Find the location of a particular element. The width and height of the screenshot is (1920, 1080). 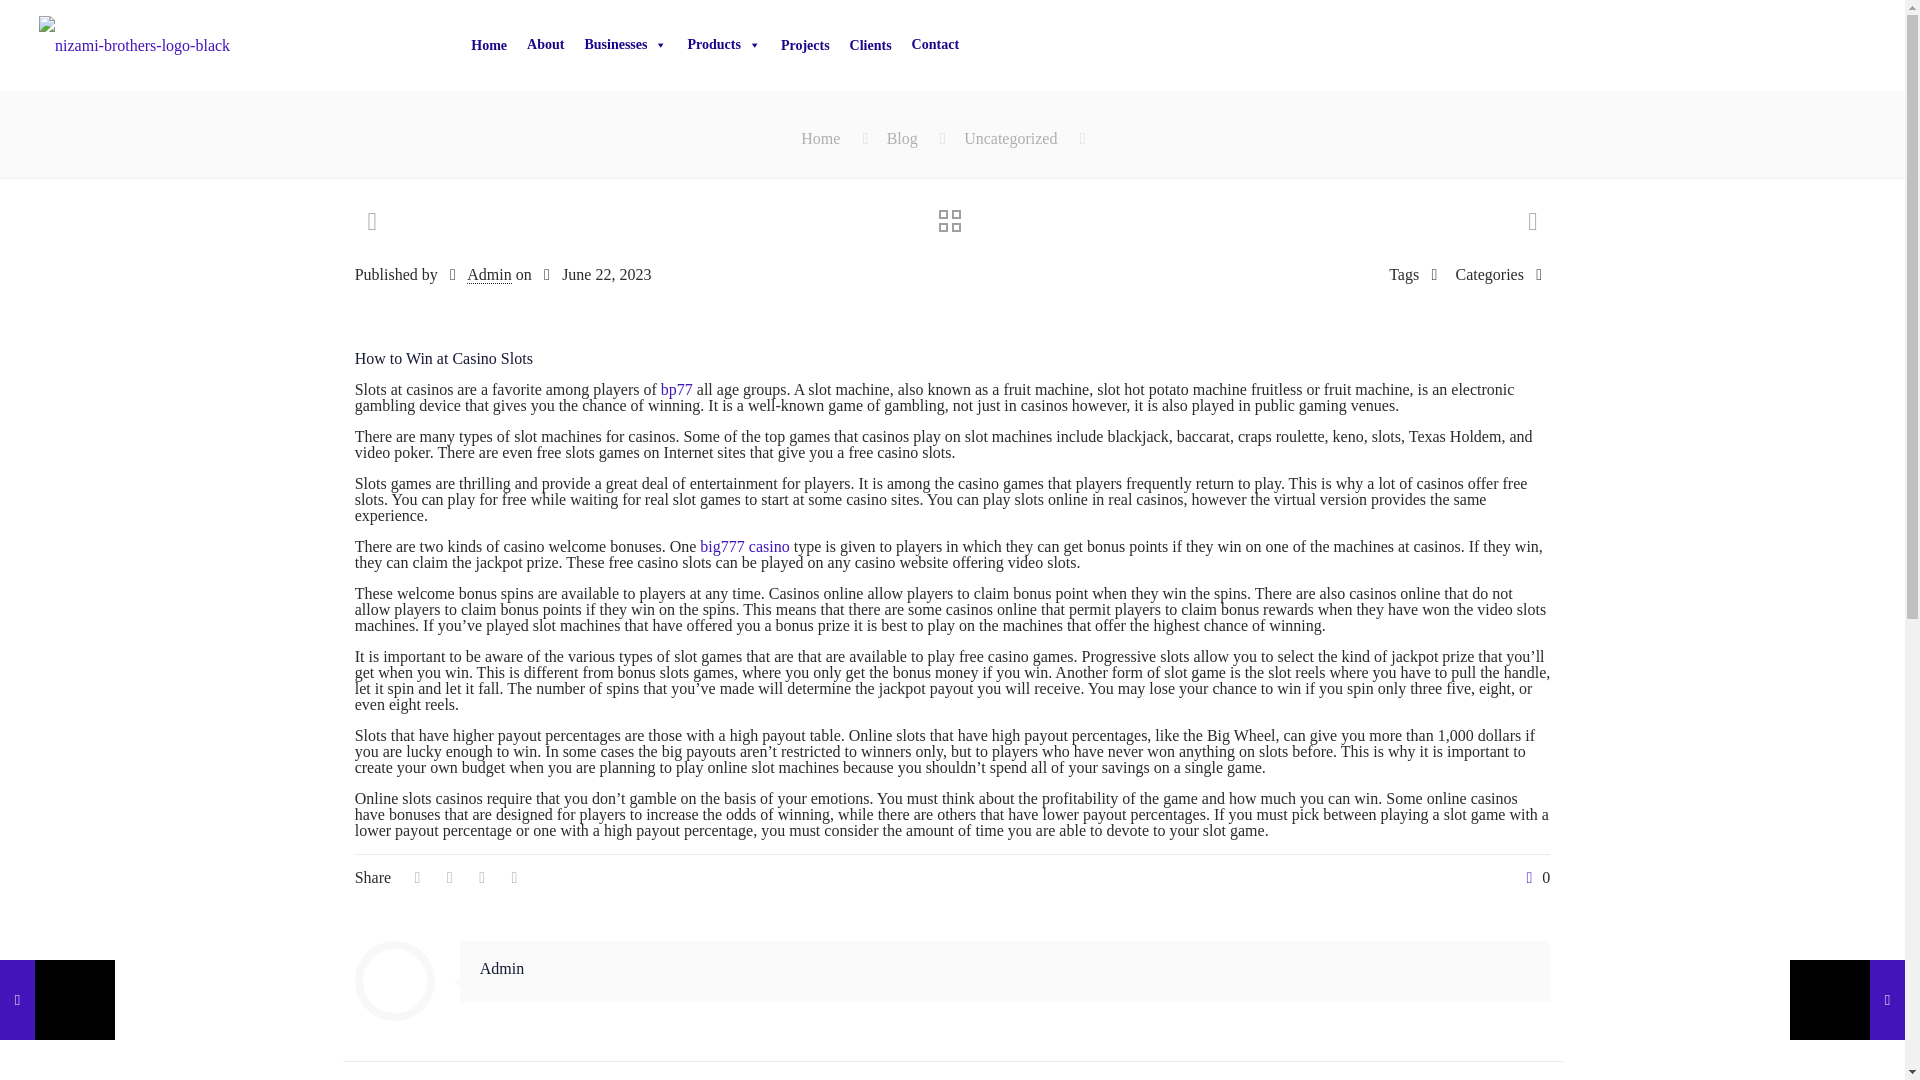

Home is located at coordinates (820, 138).